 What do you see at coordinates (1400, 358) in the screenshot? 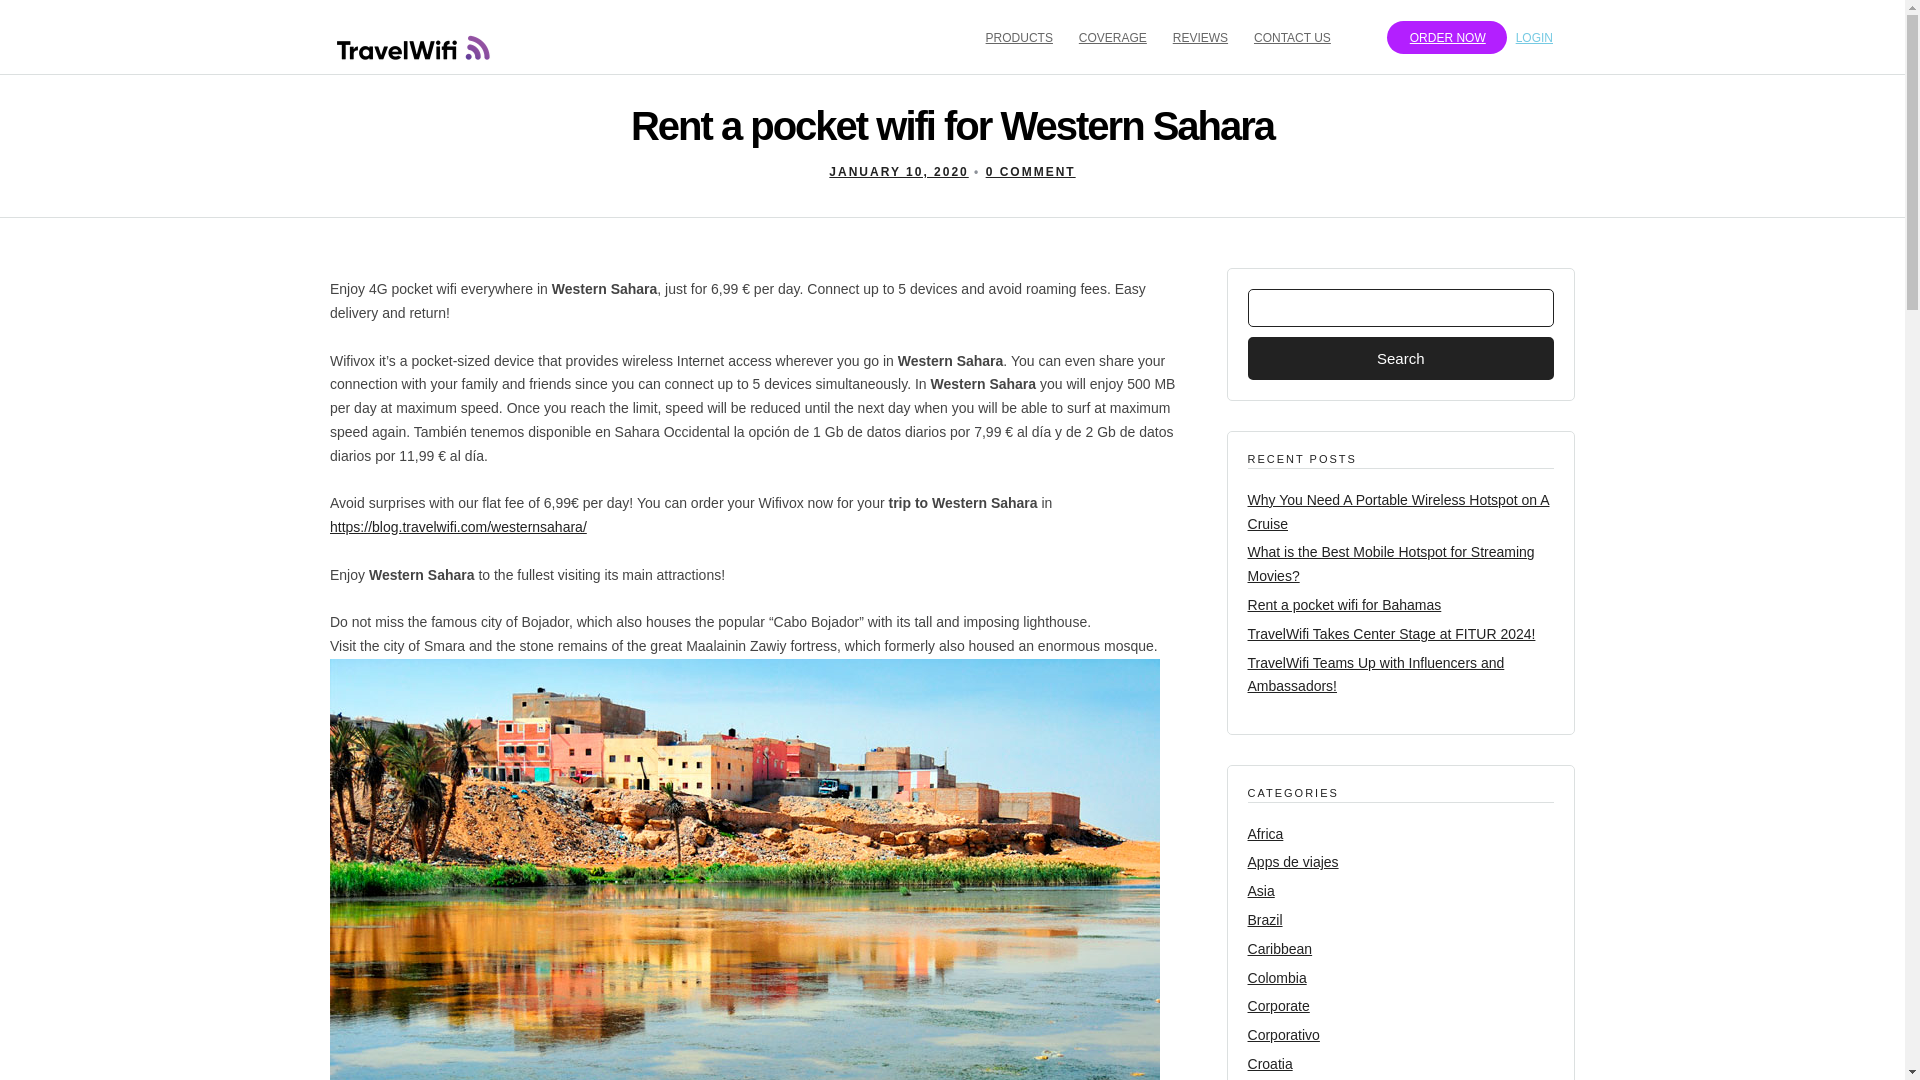
I see `Search` at bounding box center [1400, 358].